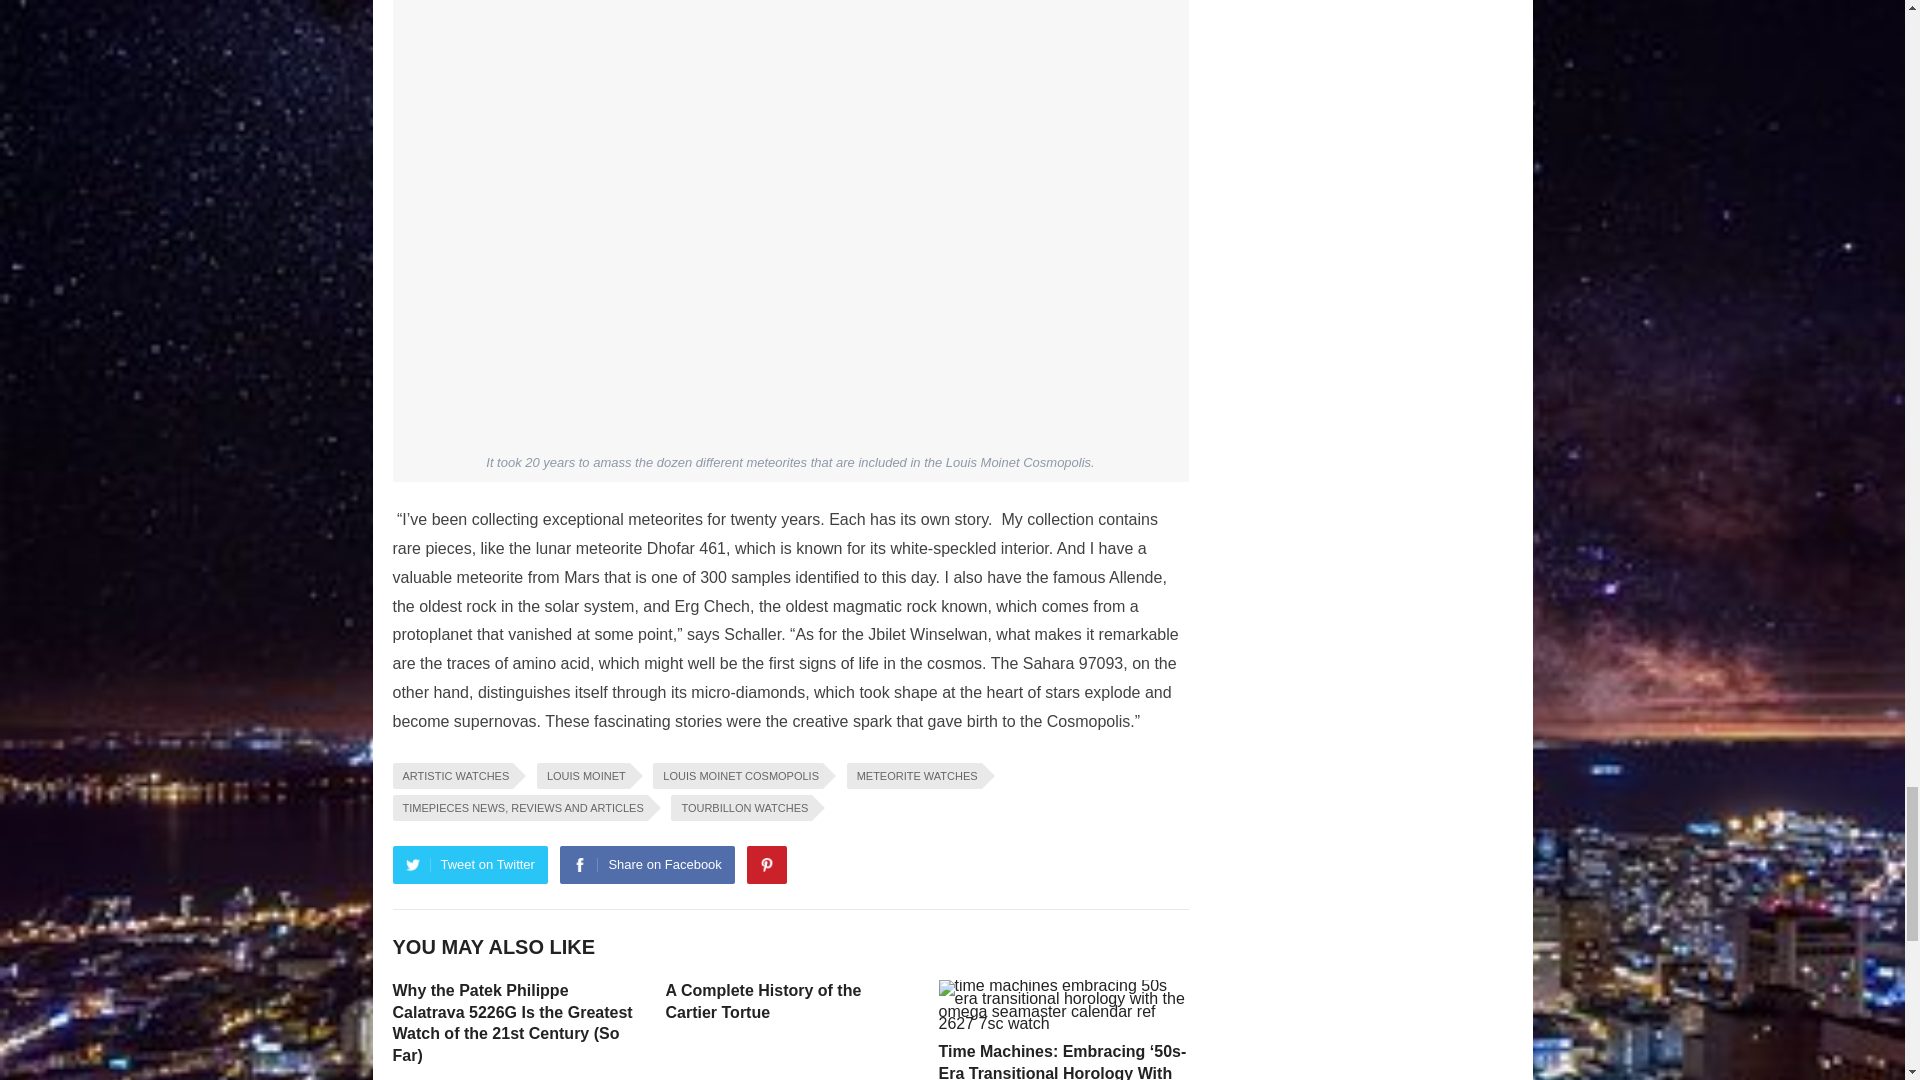 Image resolution: width=1920 pixels, height=1080 pixels. I want to click on TIMEPIECES NEWS, REVIEWS AND ARTICLES, so click(519, 806).